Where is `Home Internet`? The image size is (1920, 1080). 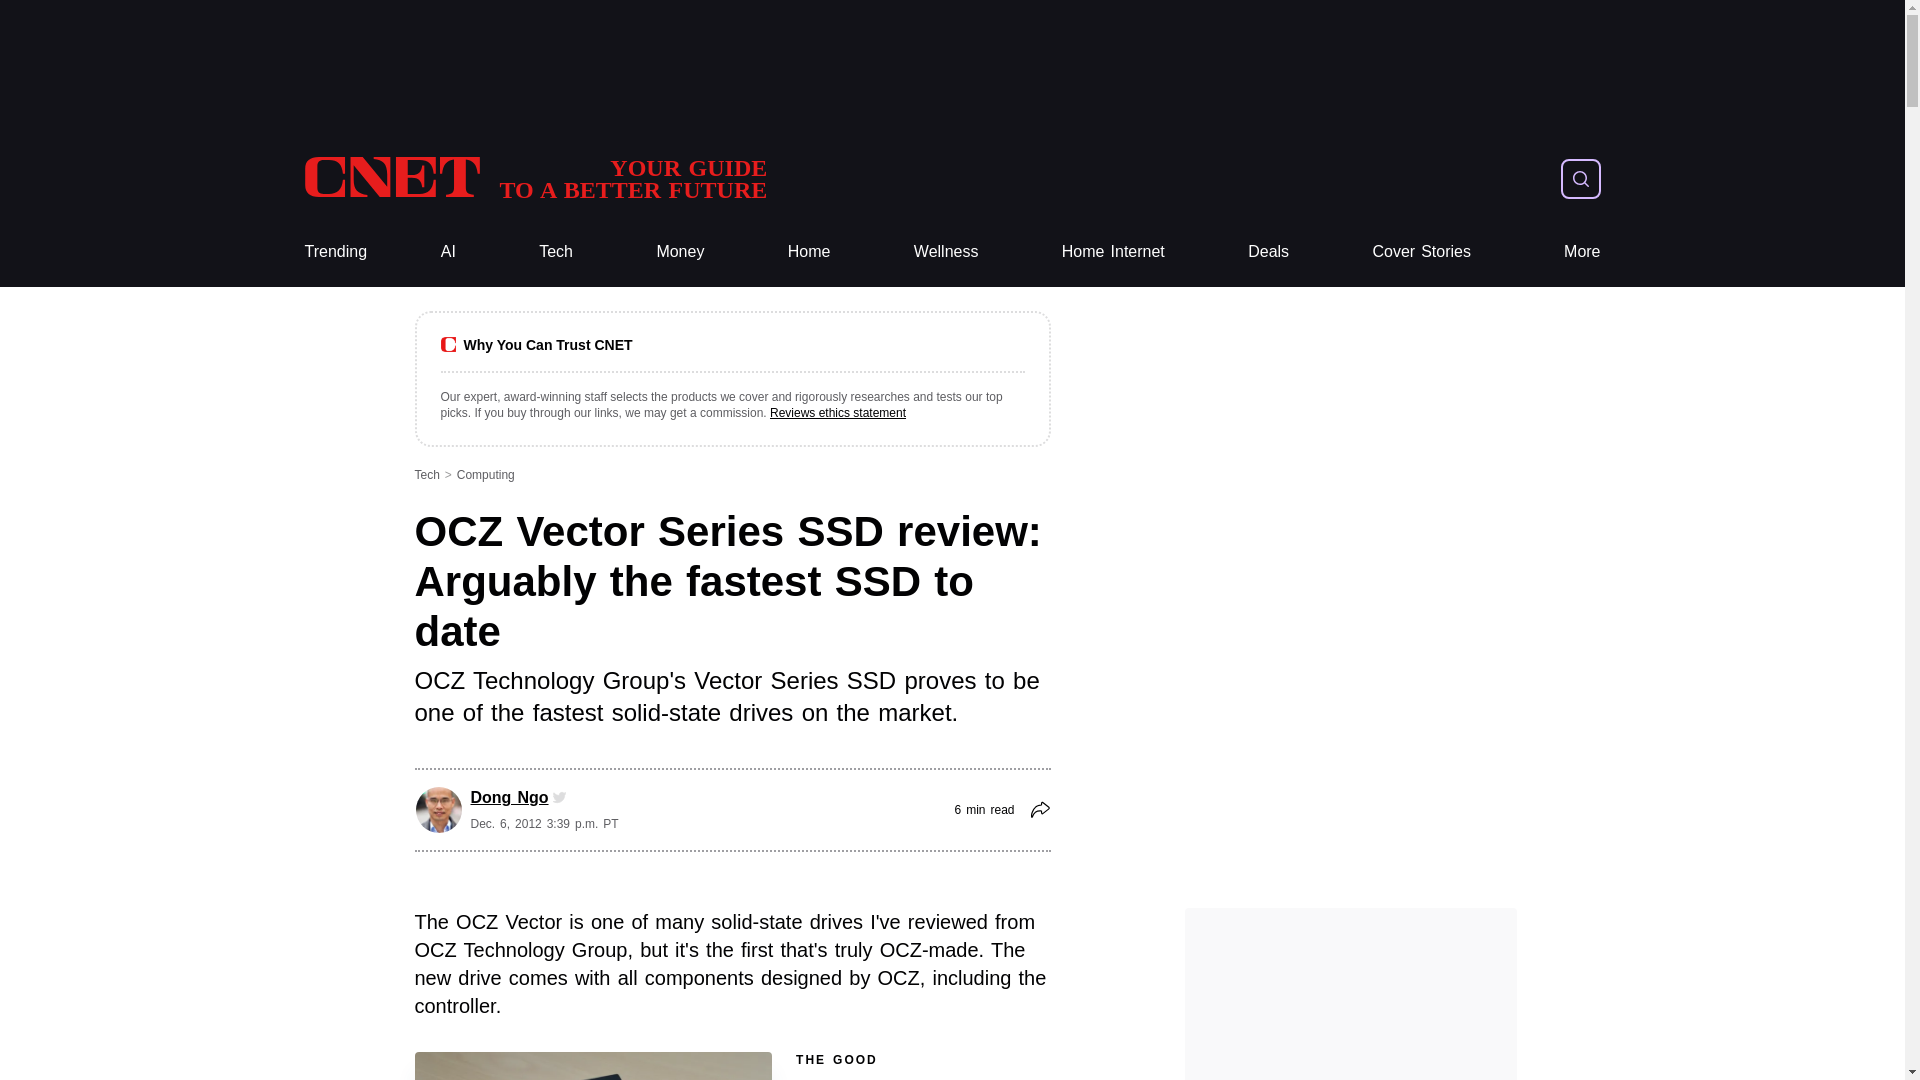
Home Internet is located at coordinates (809, 252).